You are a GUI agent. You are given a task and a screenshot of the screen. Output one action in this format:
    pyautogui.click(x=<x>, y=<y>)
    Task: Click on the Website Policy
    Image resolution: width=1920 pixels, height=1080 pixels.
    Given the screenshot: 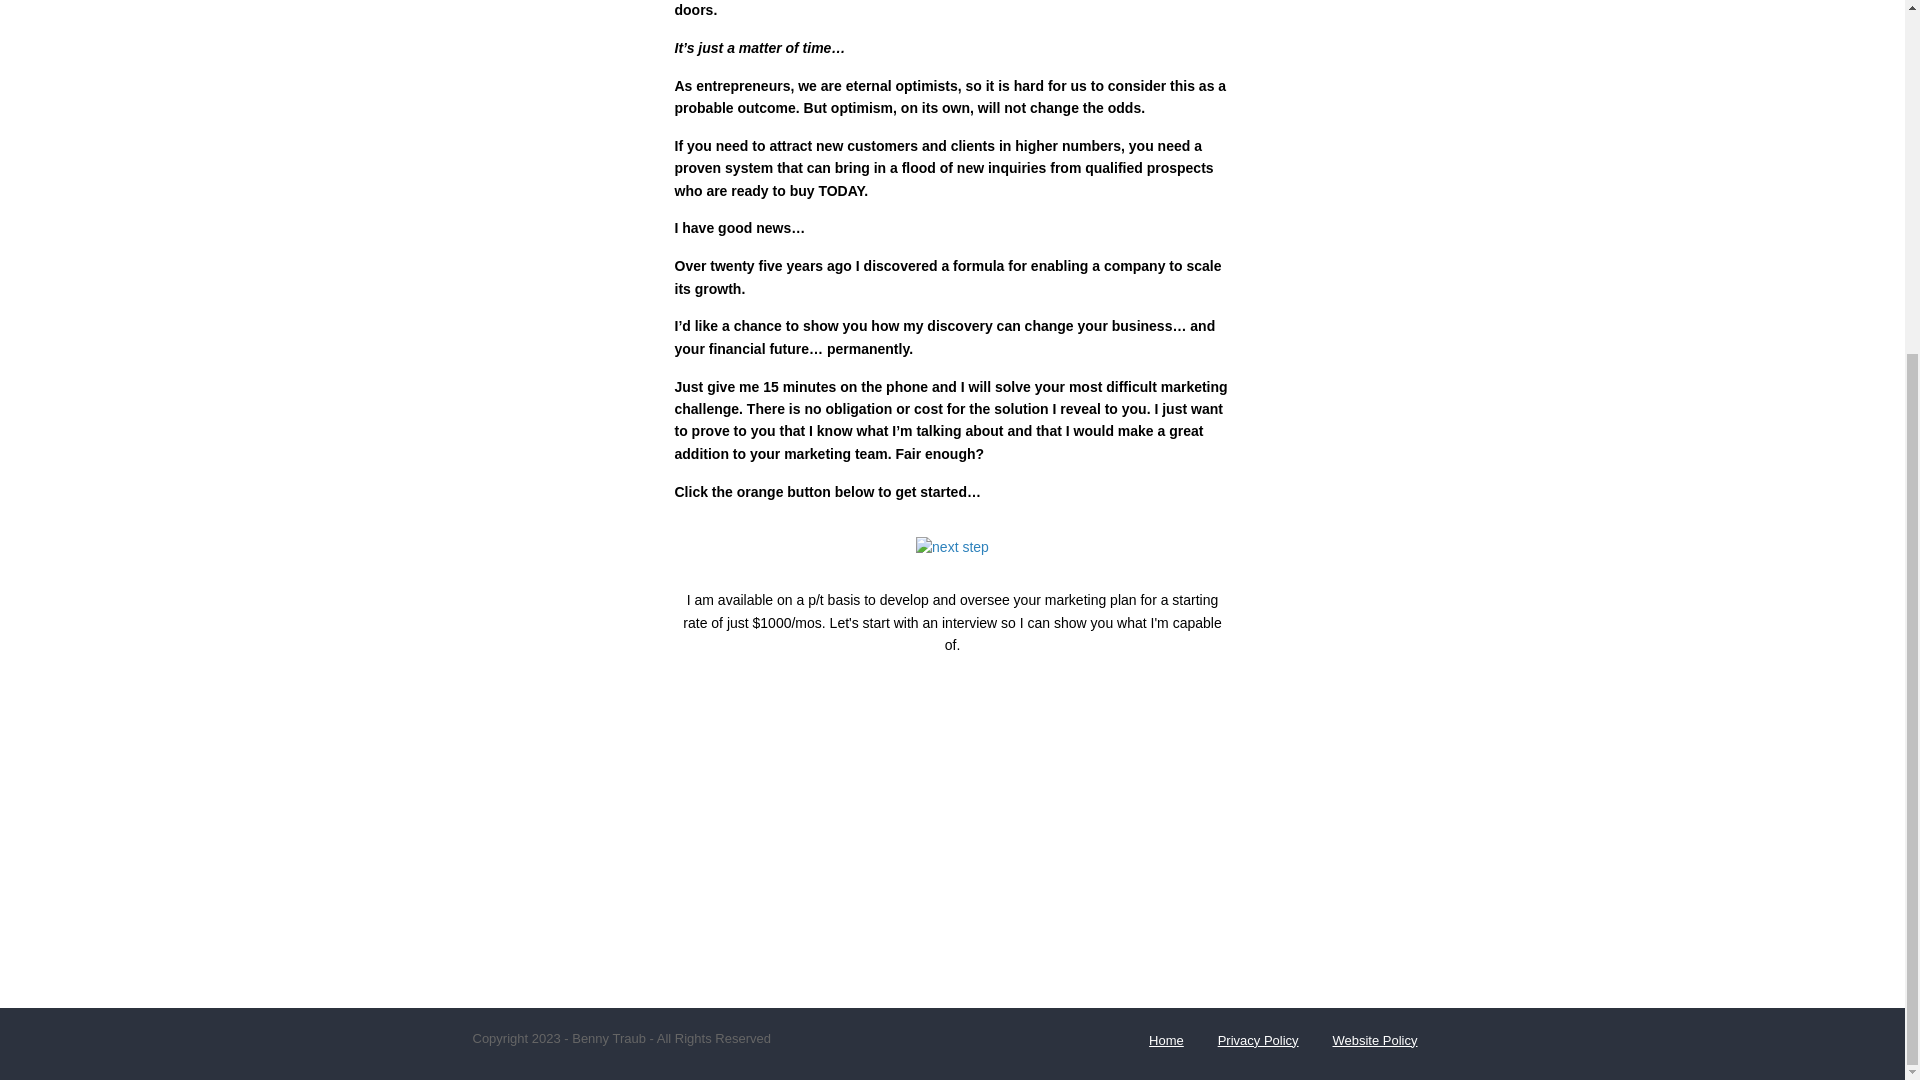 What is the action you would take?
    pyautogui.click(x=1374, y=1040)
    